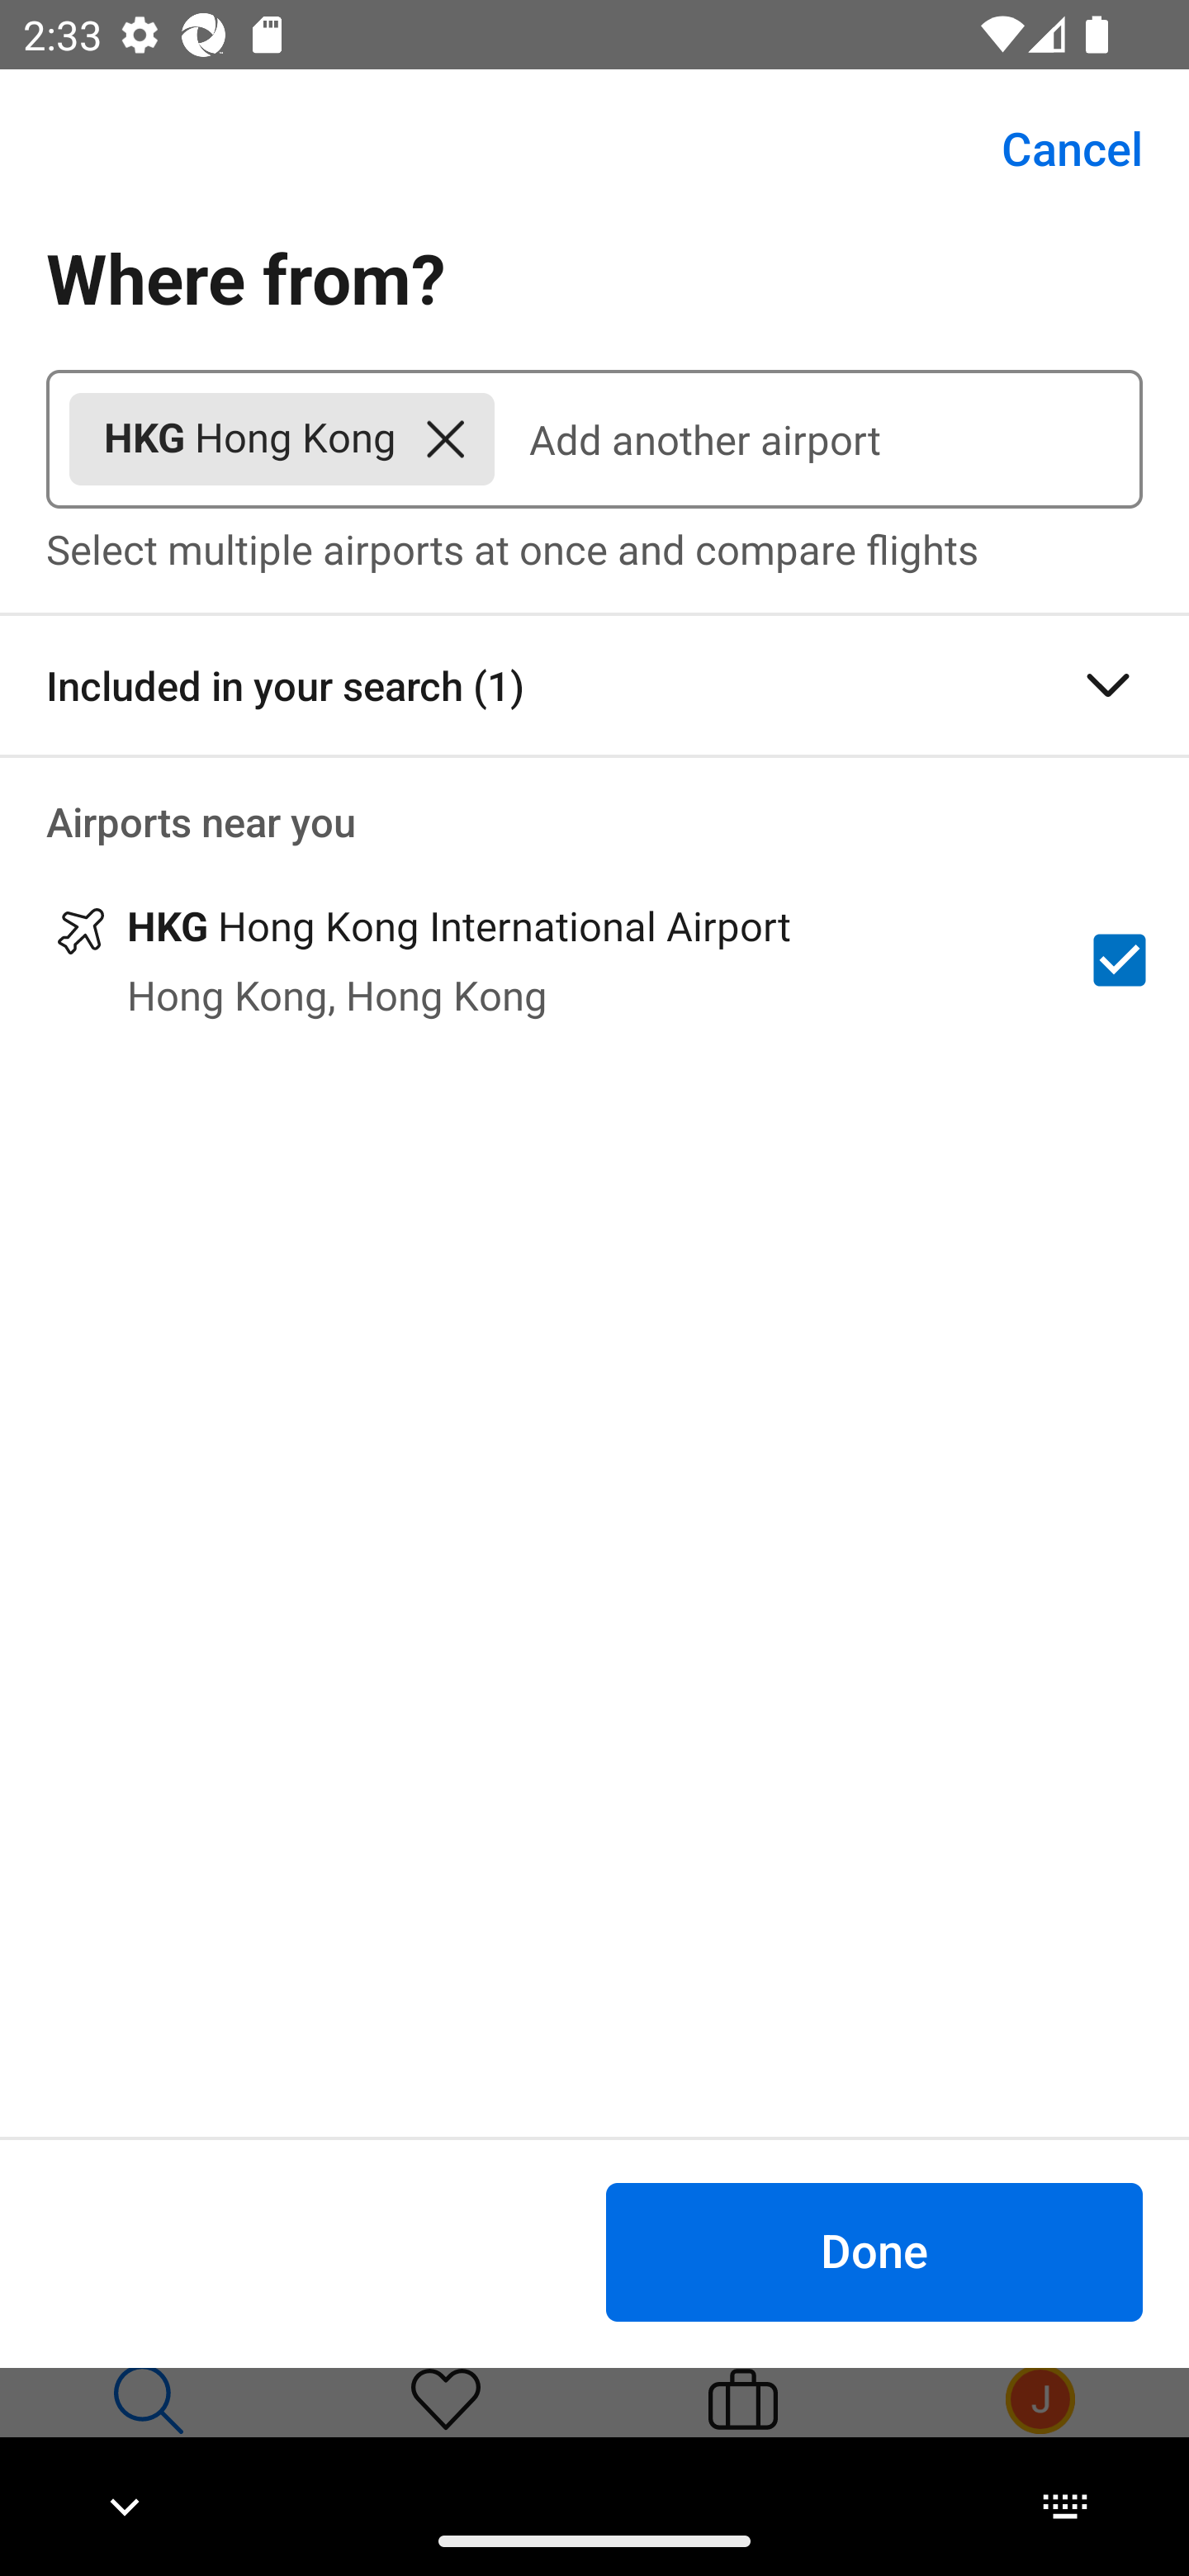  What do you see at coordinates (594, 685) in the screenshot?
I see `Included in your search (1)` at bounding box center [594, 685].